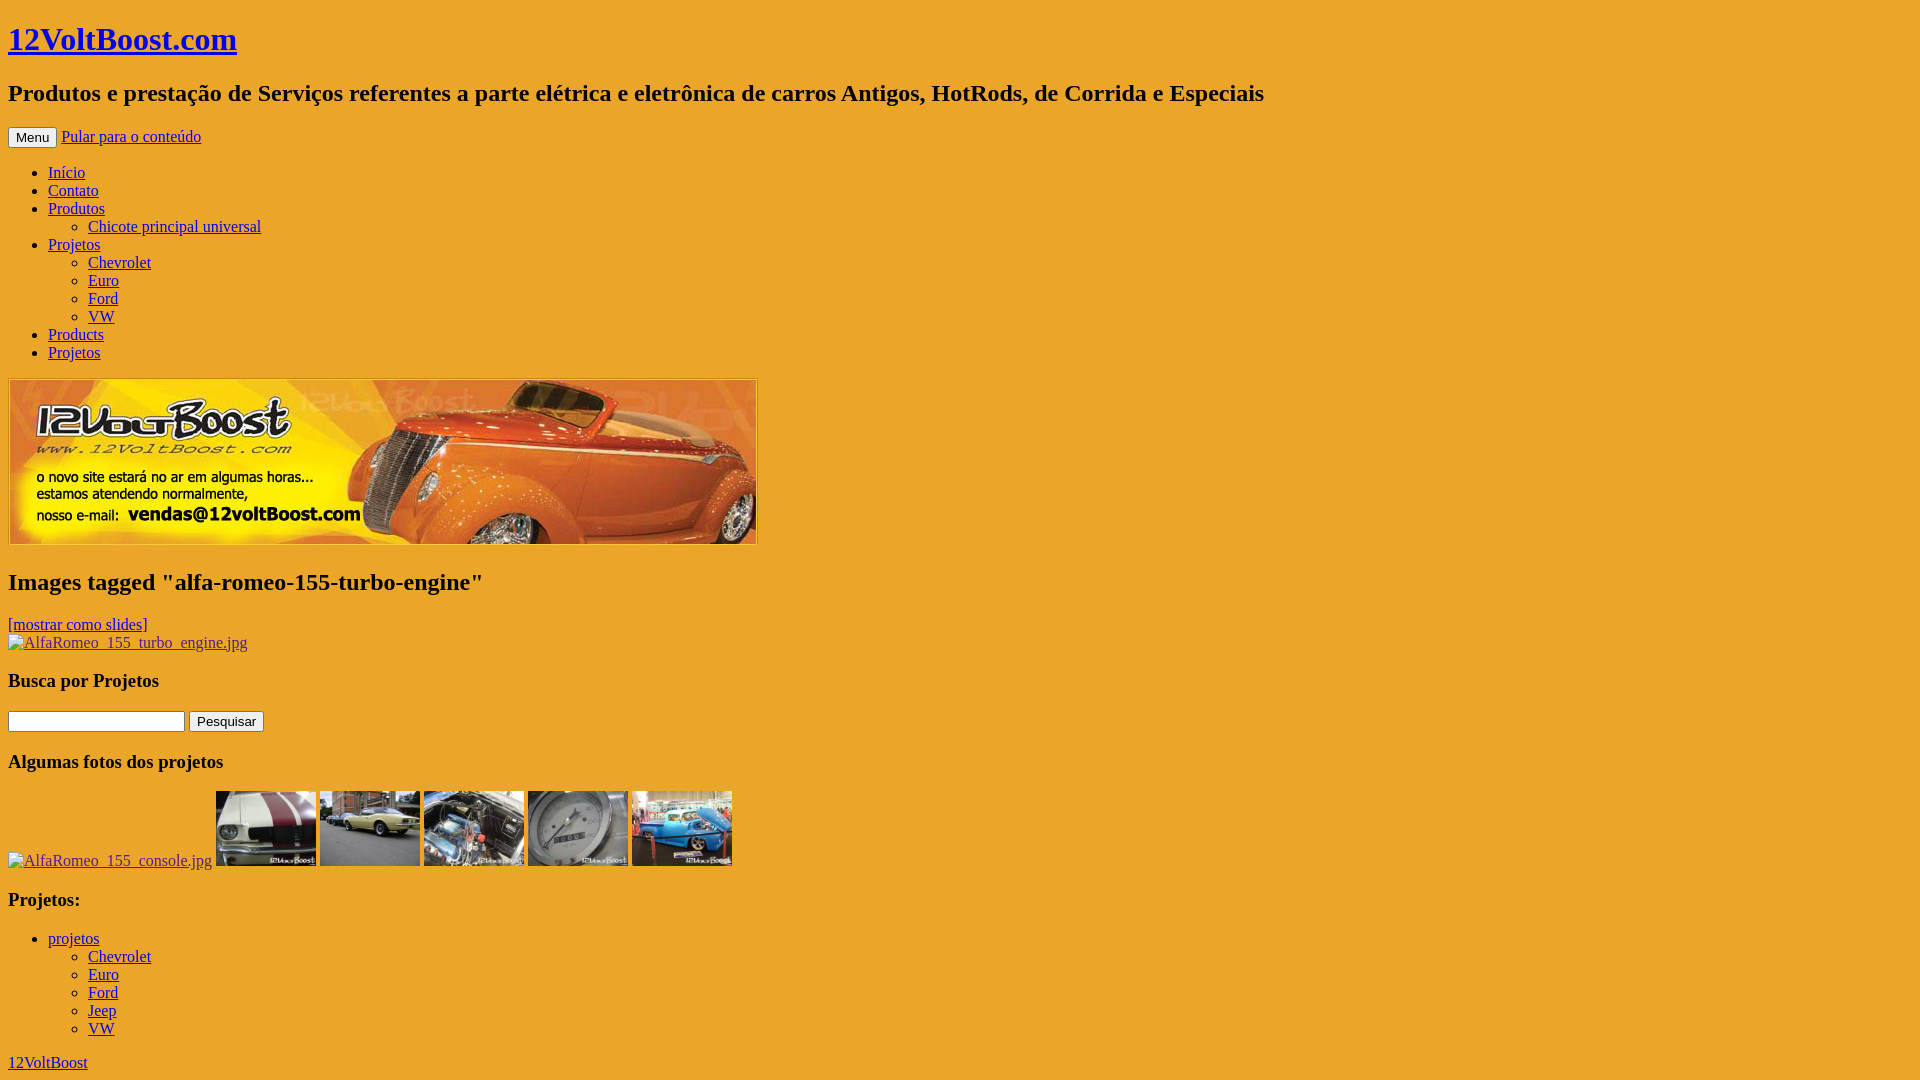 The height and width of the screenshot is (1080, 1920). I want to click on AlfaRomeo_155_turbo_engine.jpg, so click(128, 643).